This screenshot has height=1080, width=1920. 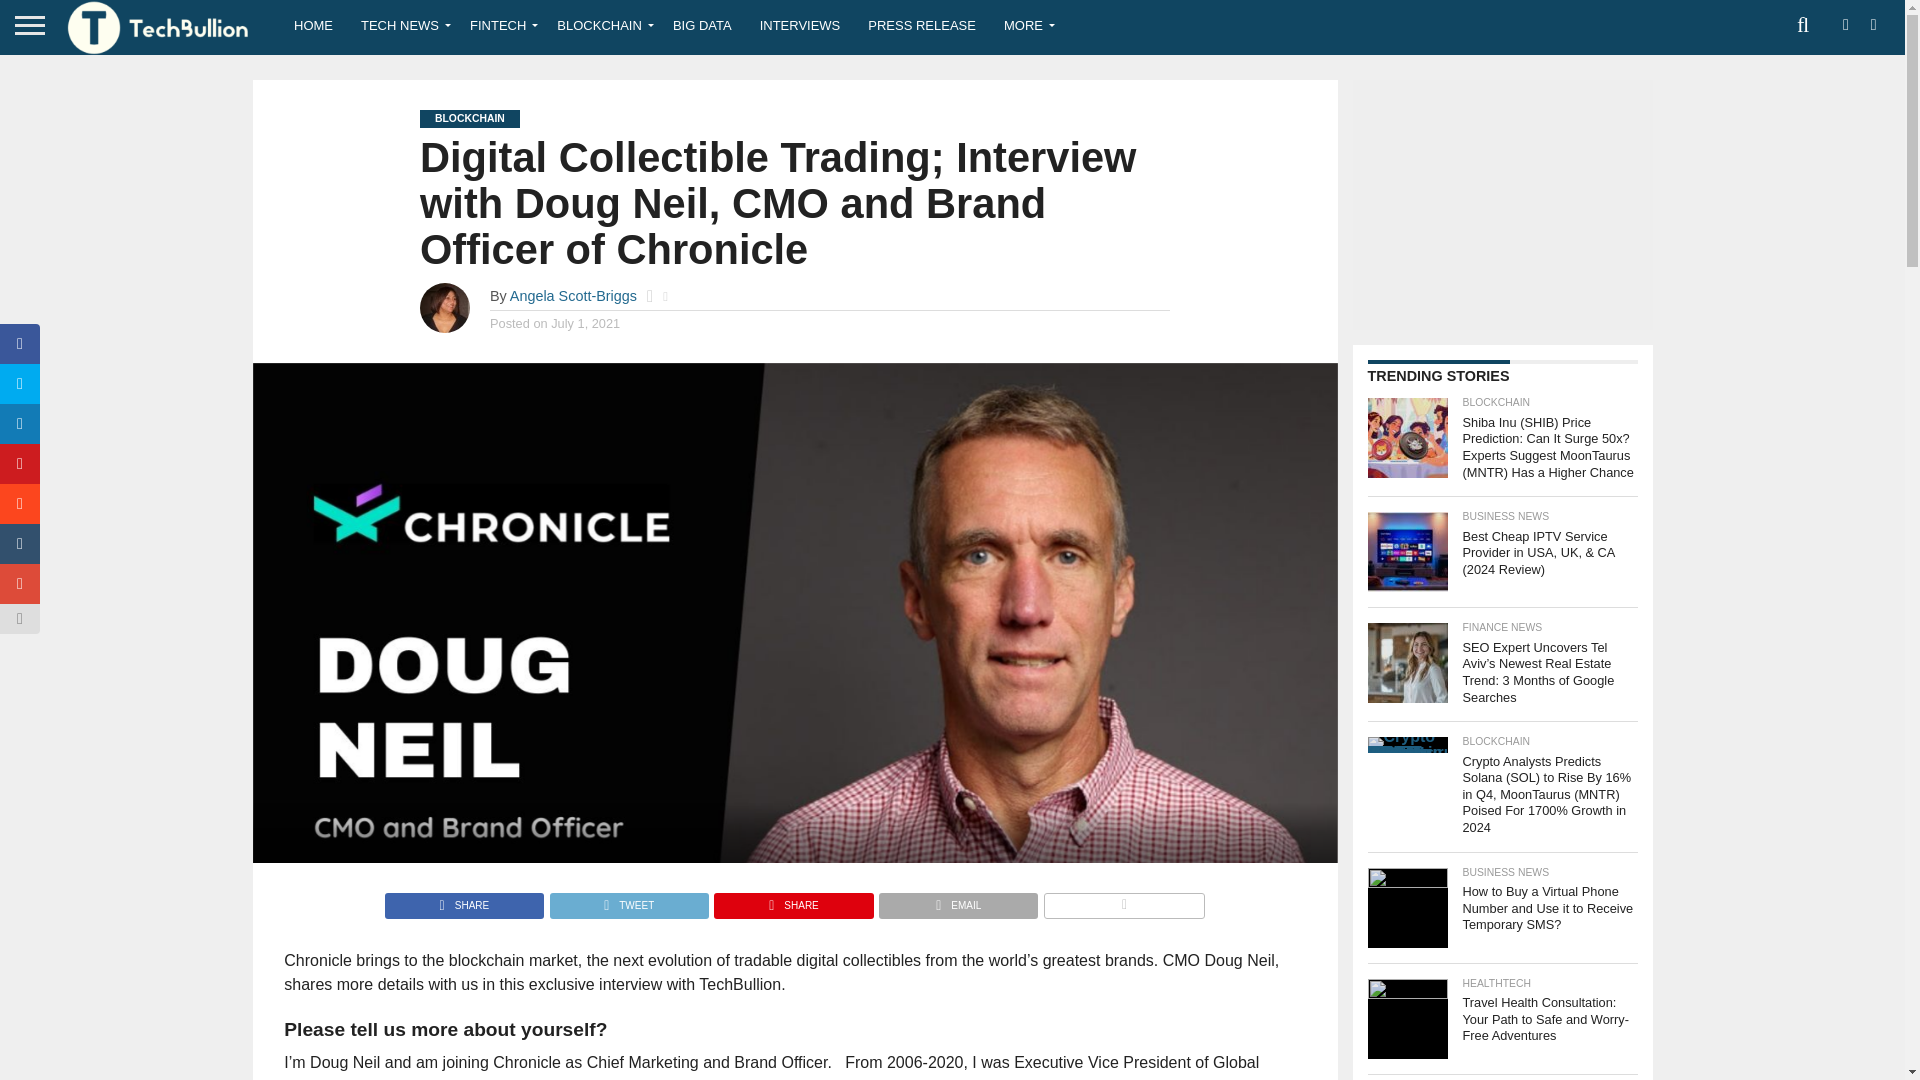 I want to click on Pin This Post, so click(x=792, y=900).